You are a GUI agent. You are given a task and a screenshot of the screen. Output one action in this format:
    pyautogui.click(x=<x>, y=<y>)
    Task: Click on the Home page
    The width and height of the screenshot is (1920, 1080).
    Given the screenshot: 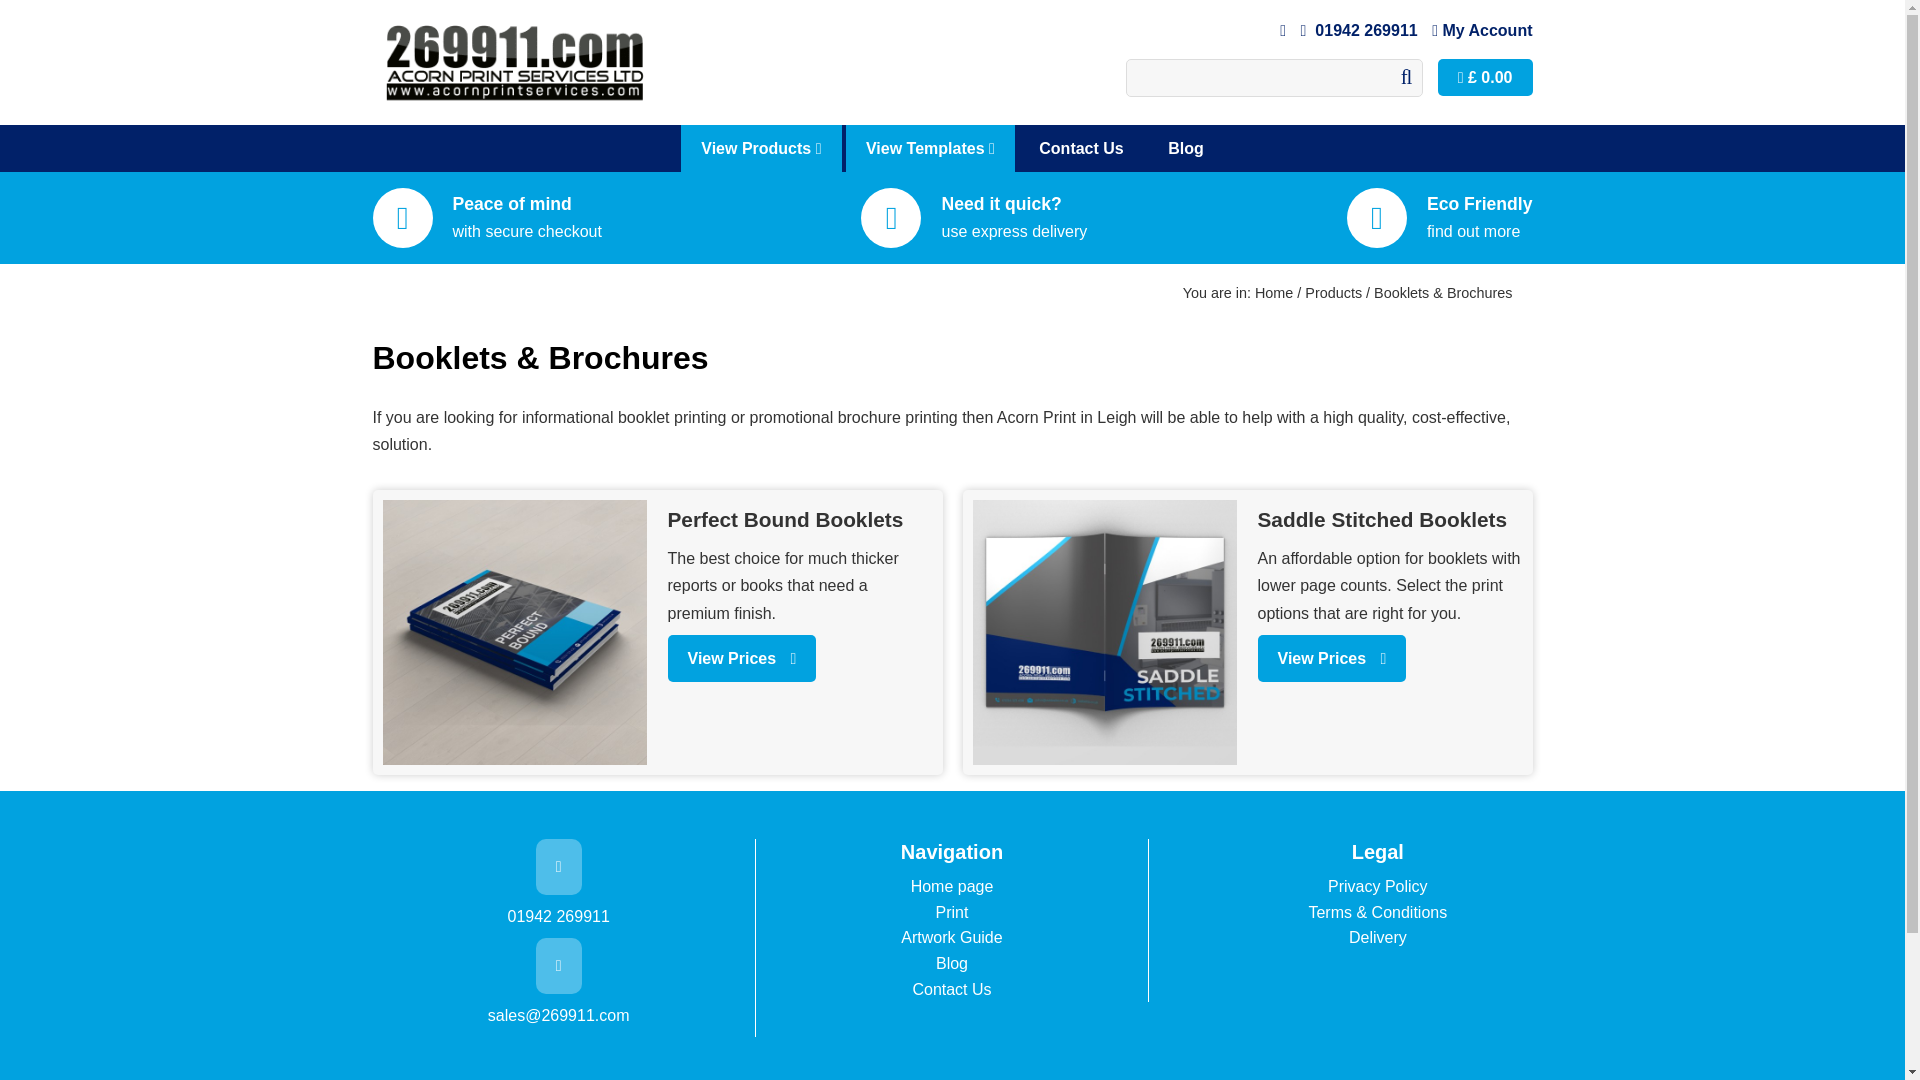 What is the action you would take?
    pyautogui.click(x=952, y=886)
    